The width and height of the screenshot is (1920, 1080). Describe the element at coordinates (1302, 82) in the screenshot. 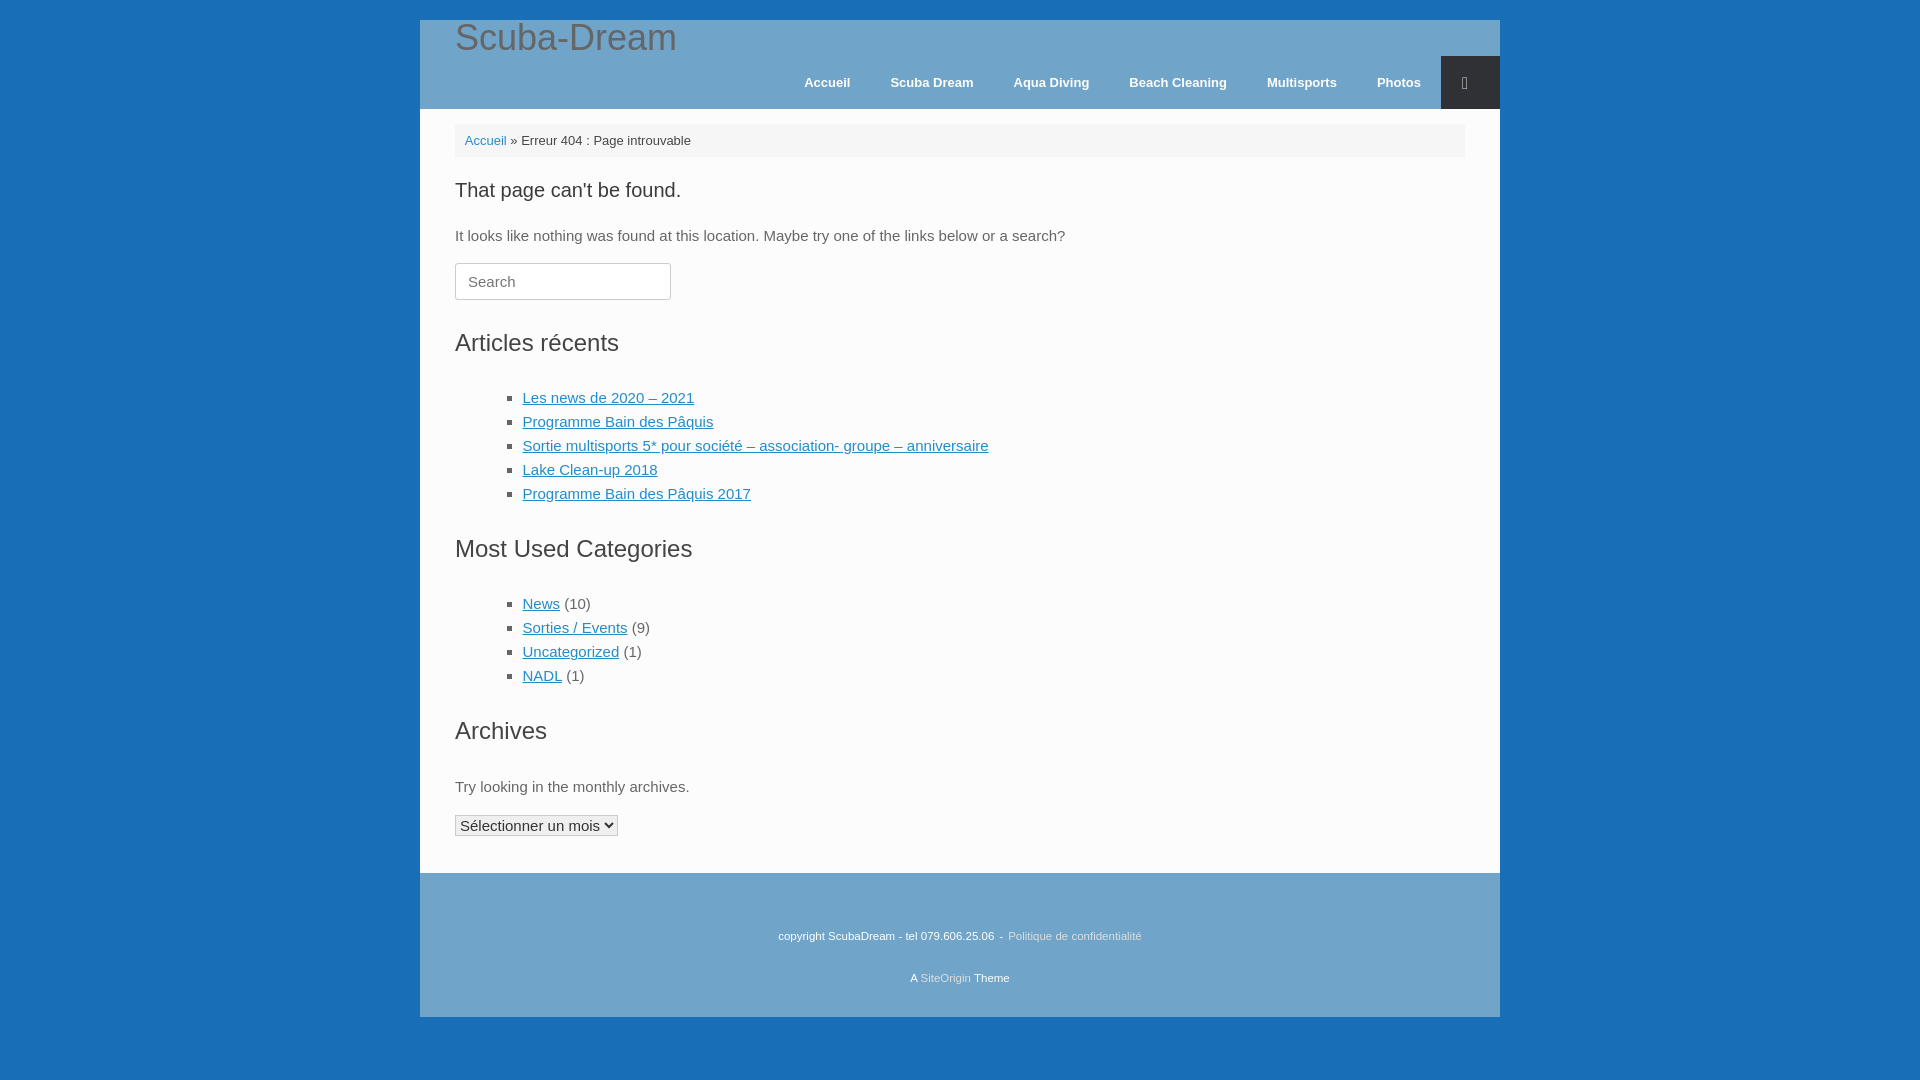

I see `Multisports` at that location.